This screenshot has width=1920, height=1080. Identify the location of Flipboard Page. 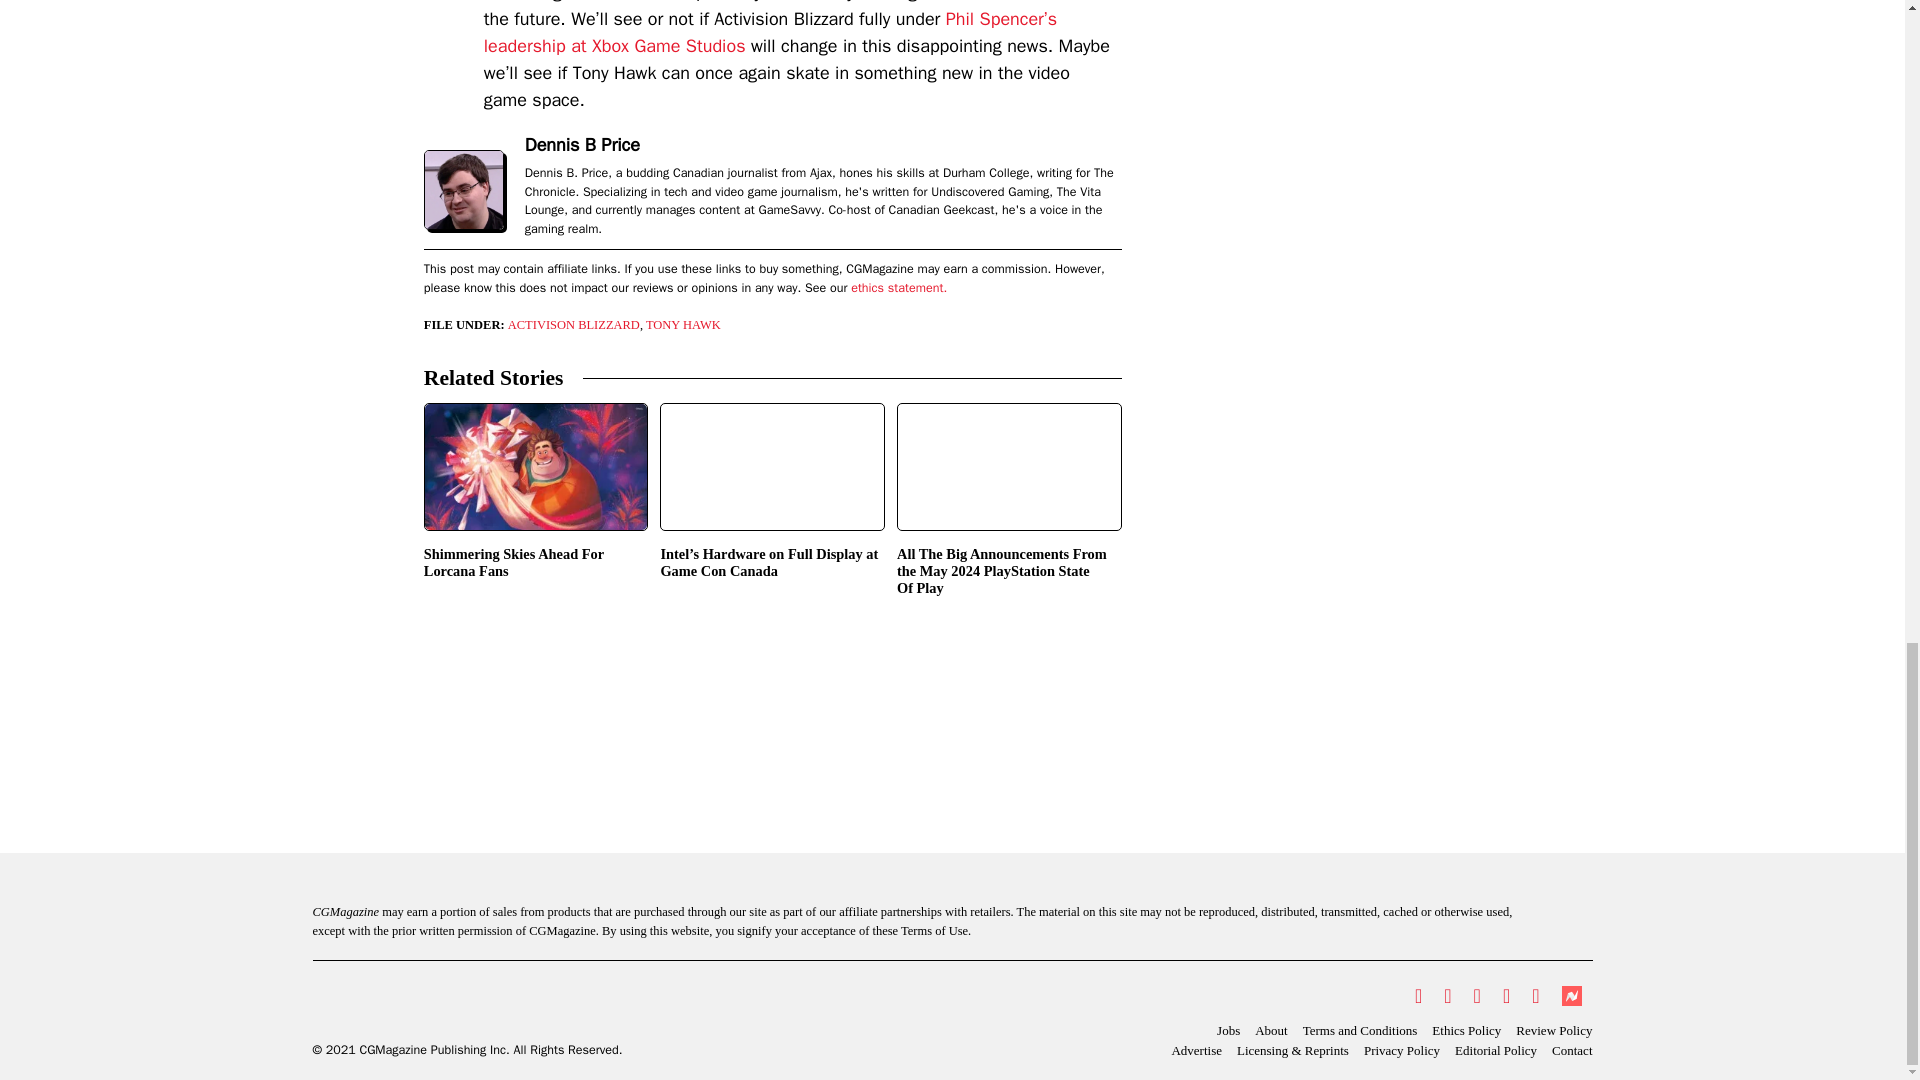
(1534, 995).